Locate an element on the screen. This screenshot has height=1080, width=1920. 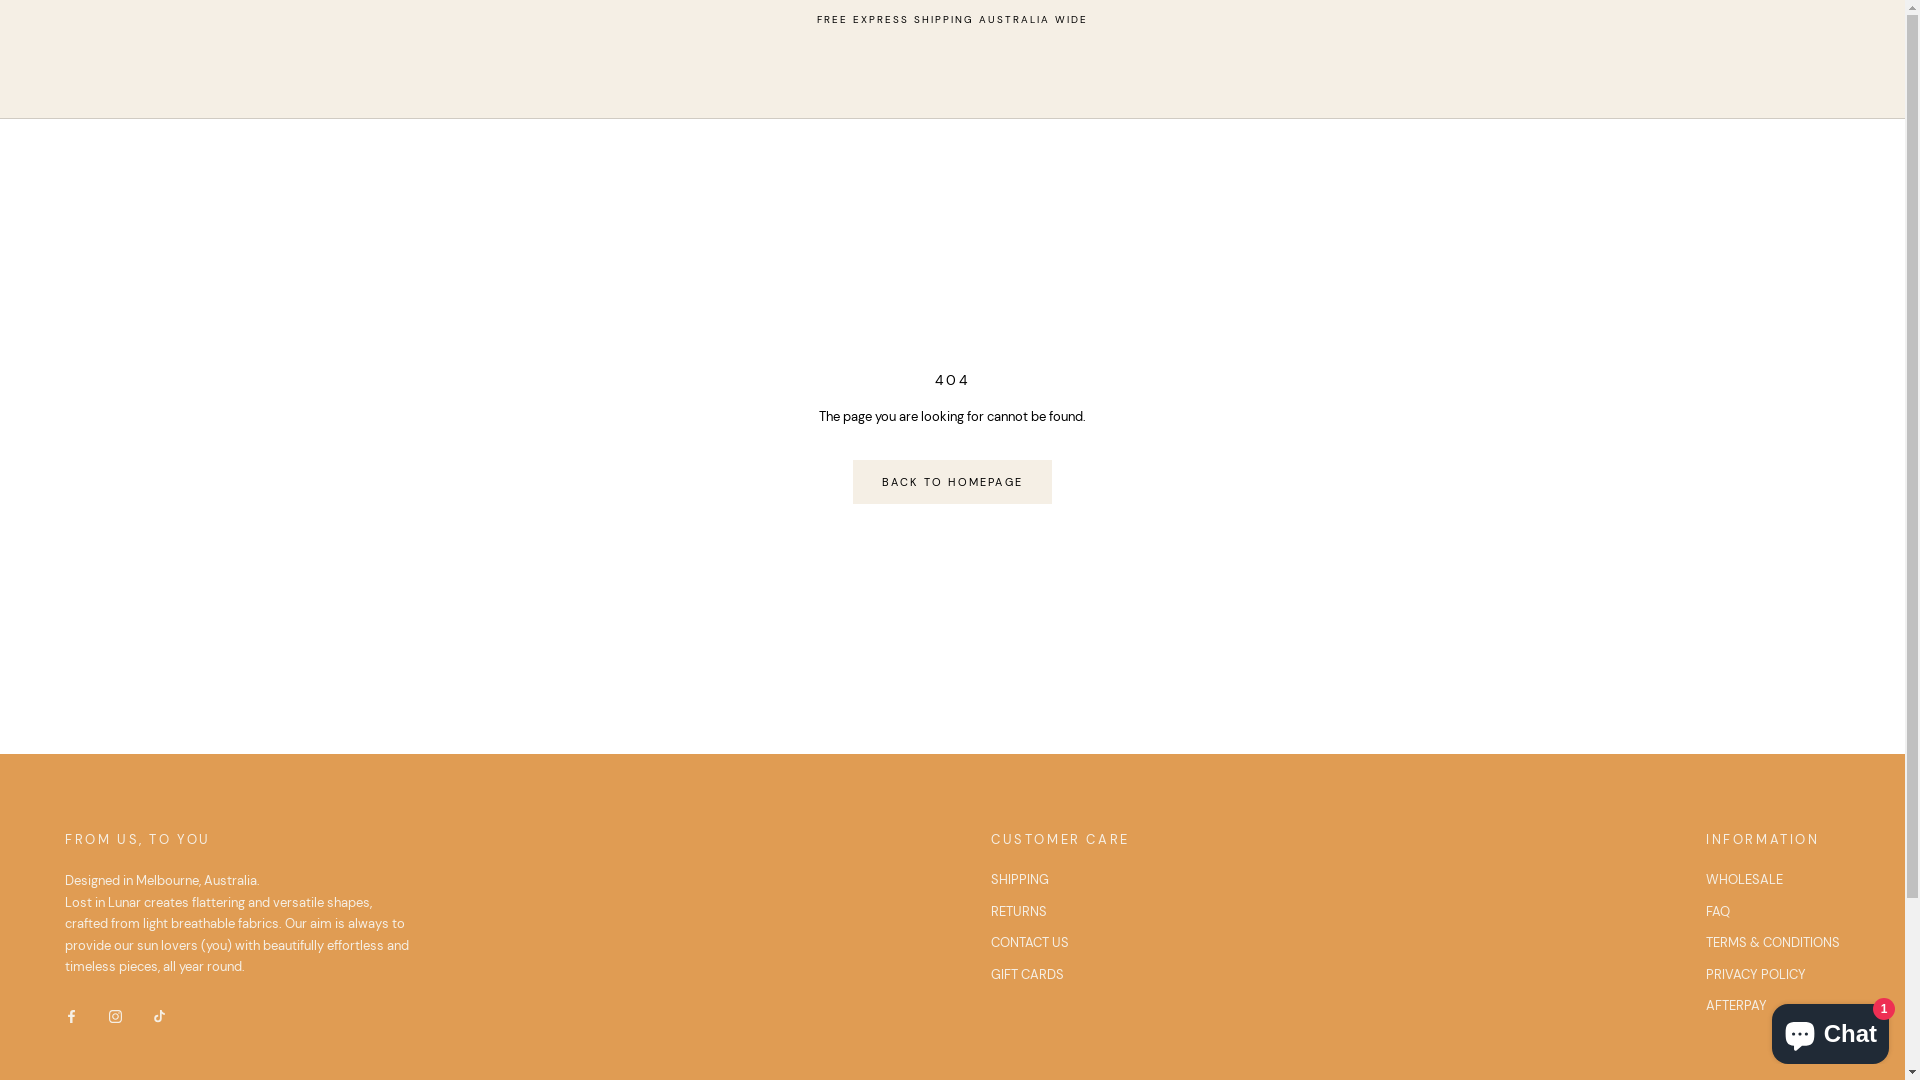
BACK TO HOMEPAGE is located at coordinates (952, 482).